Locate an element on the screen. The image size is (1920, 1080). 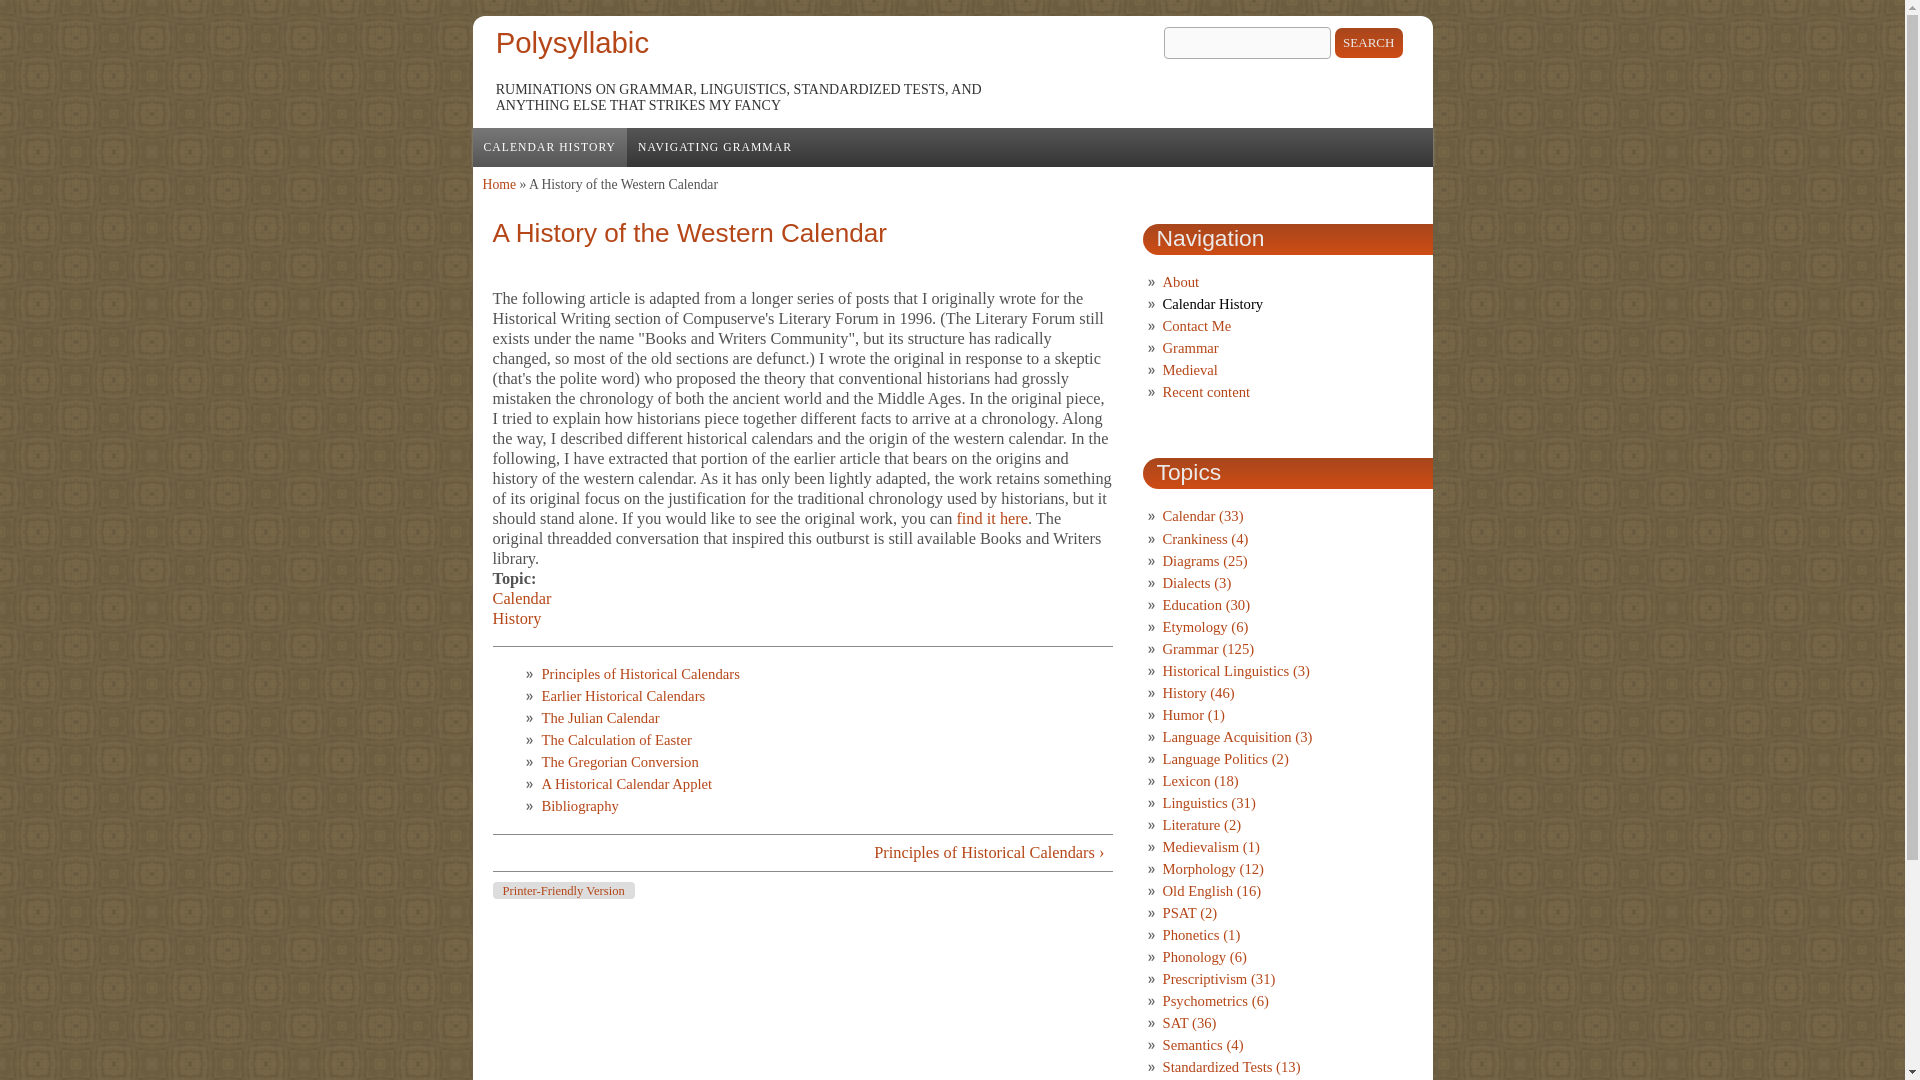
The Calculation of Easter is located at coordinates (616, 740).